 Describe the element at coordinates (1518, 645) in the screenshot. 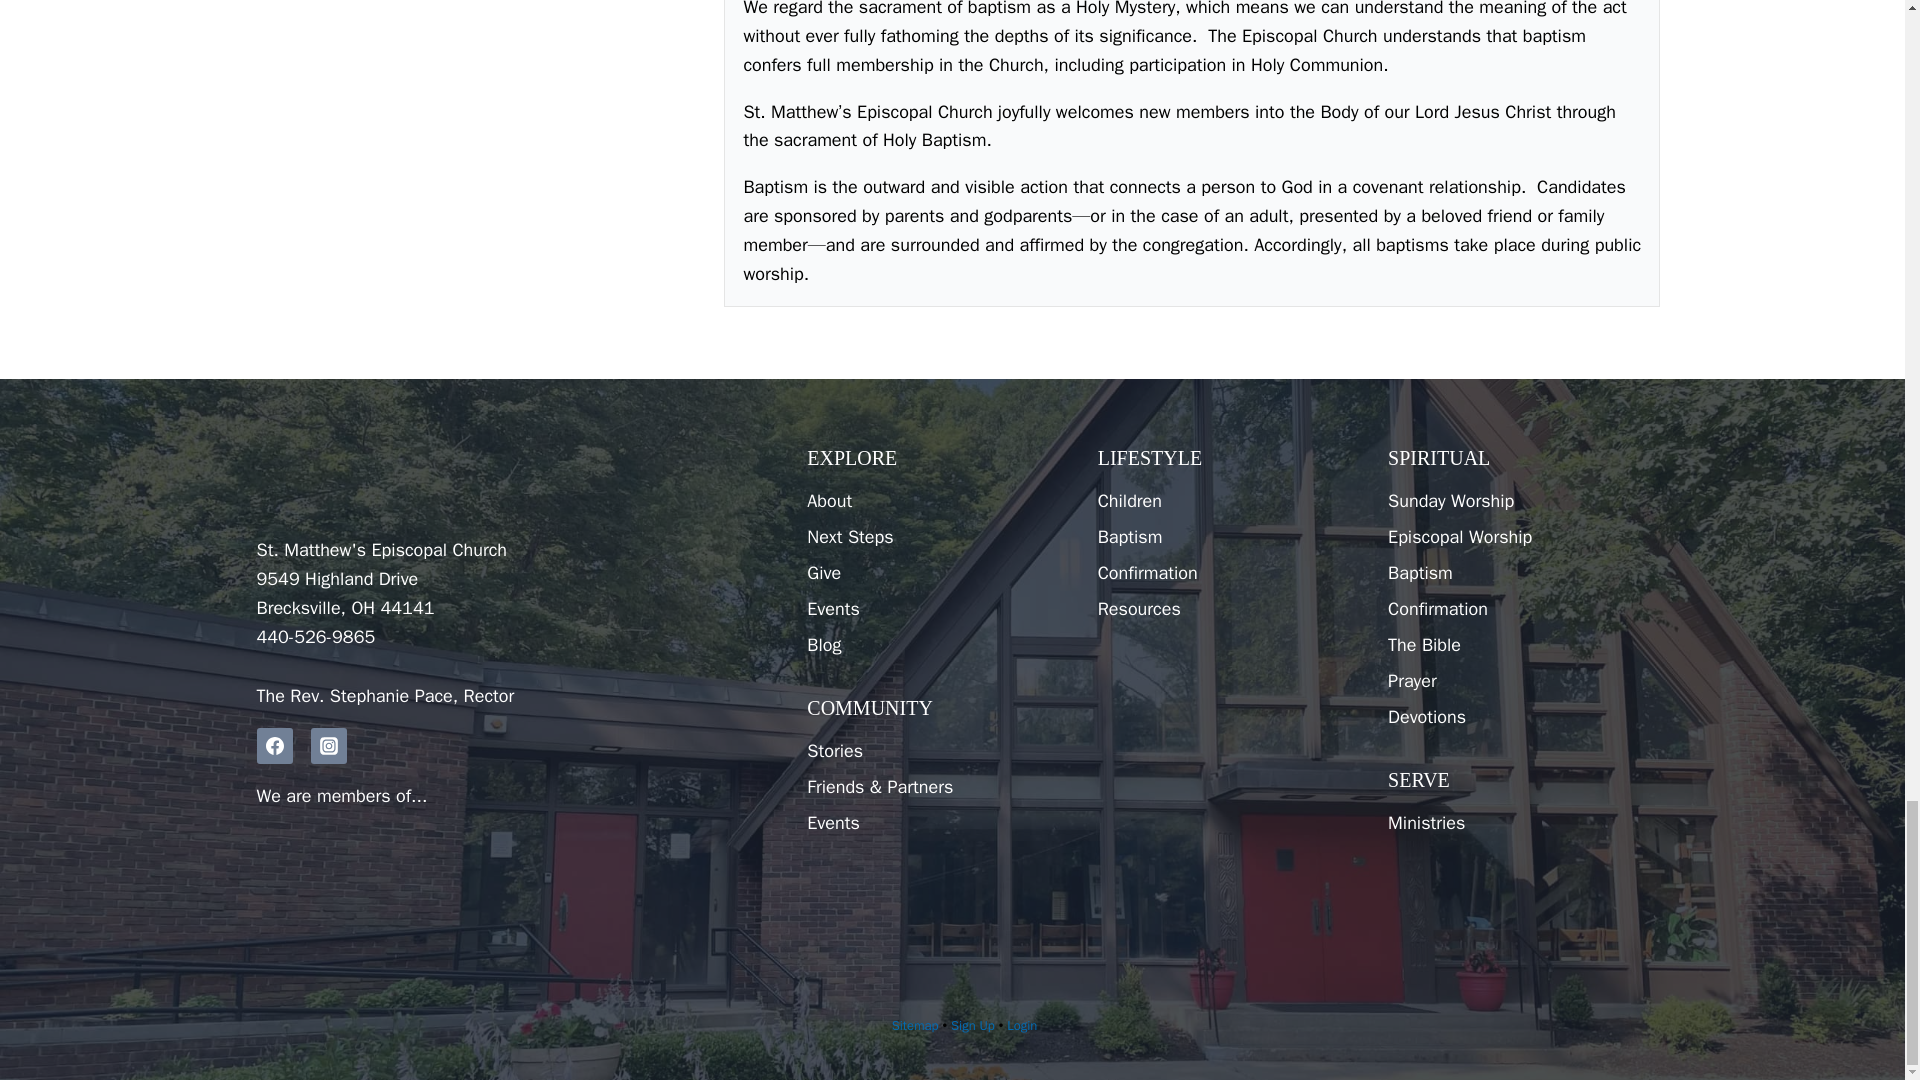

I see `The Bible` at that location.